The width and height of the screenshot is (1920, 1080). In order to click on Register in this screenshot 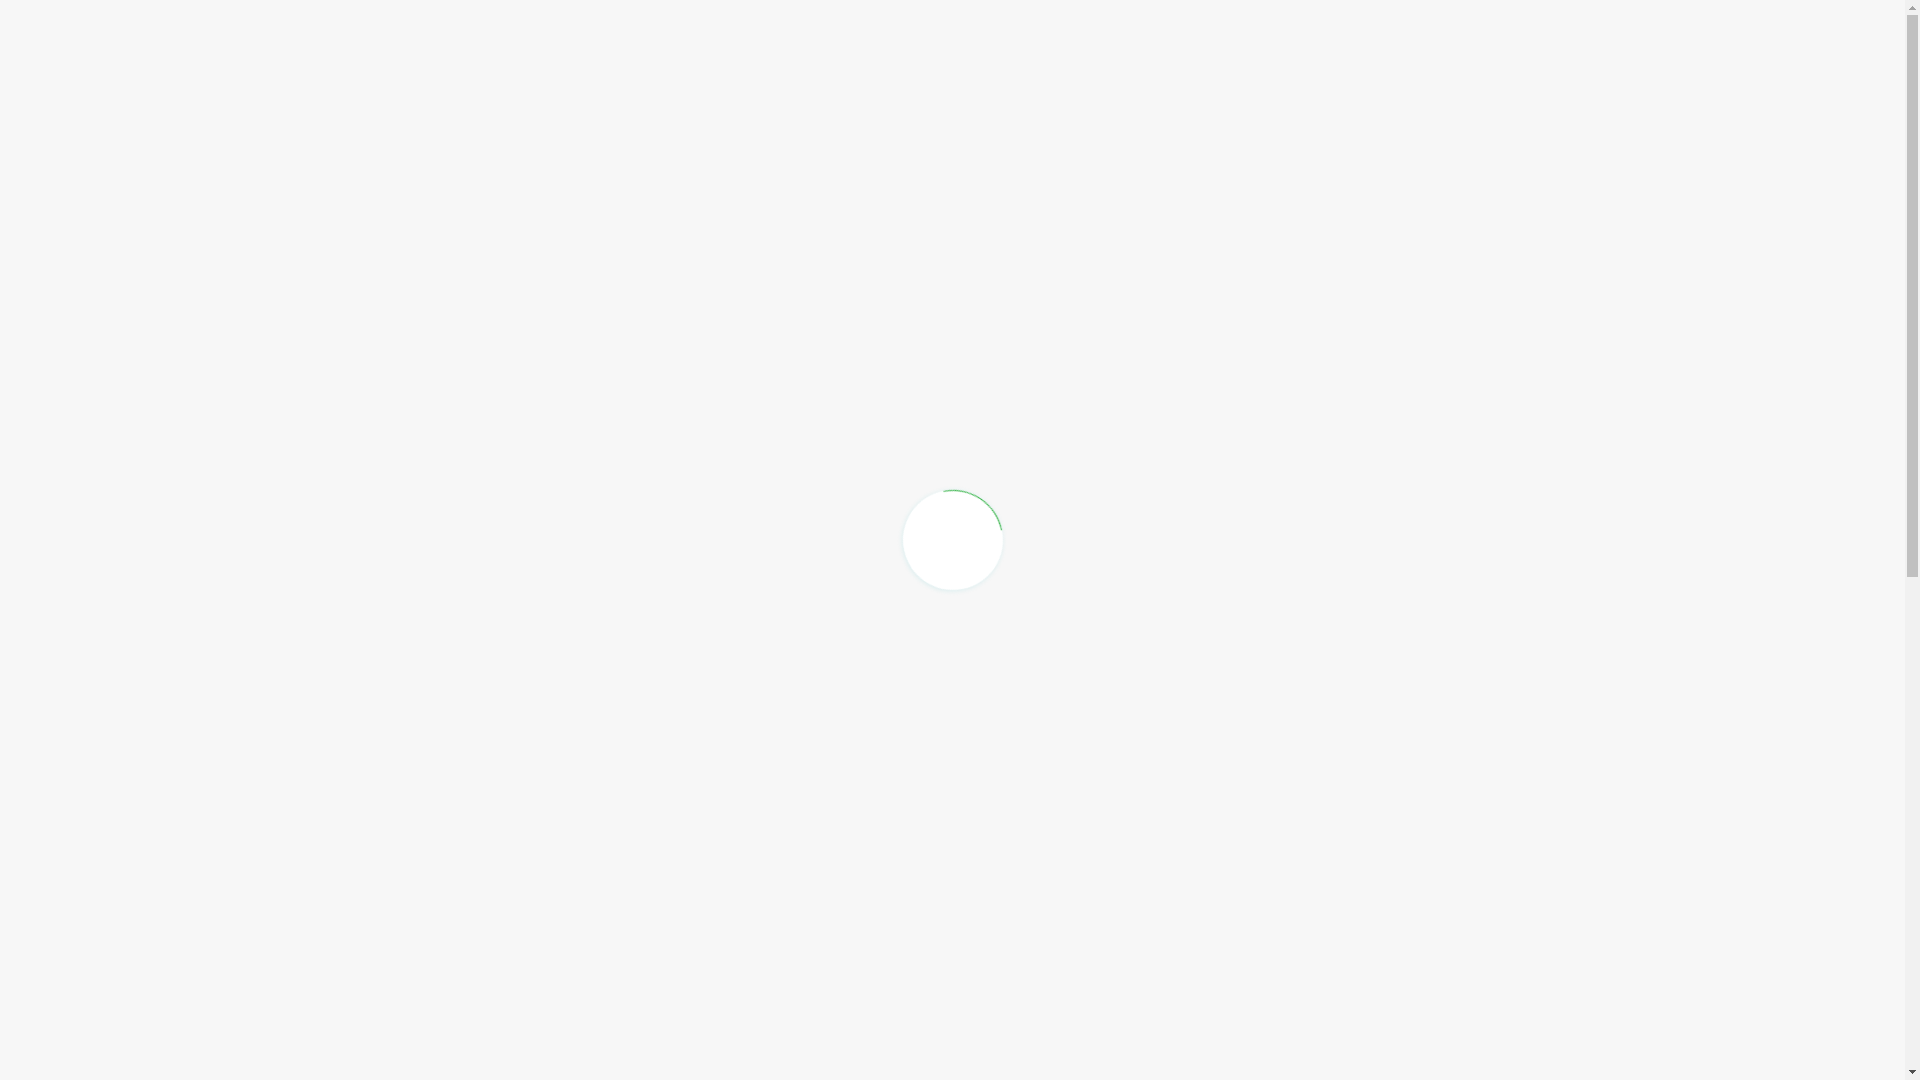, I will do `click(1710, 53)`.